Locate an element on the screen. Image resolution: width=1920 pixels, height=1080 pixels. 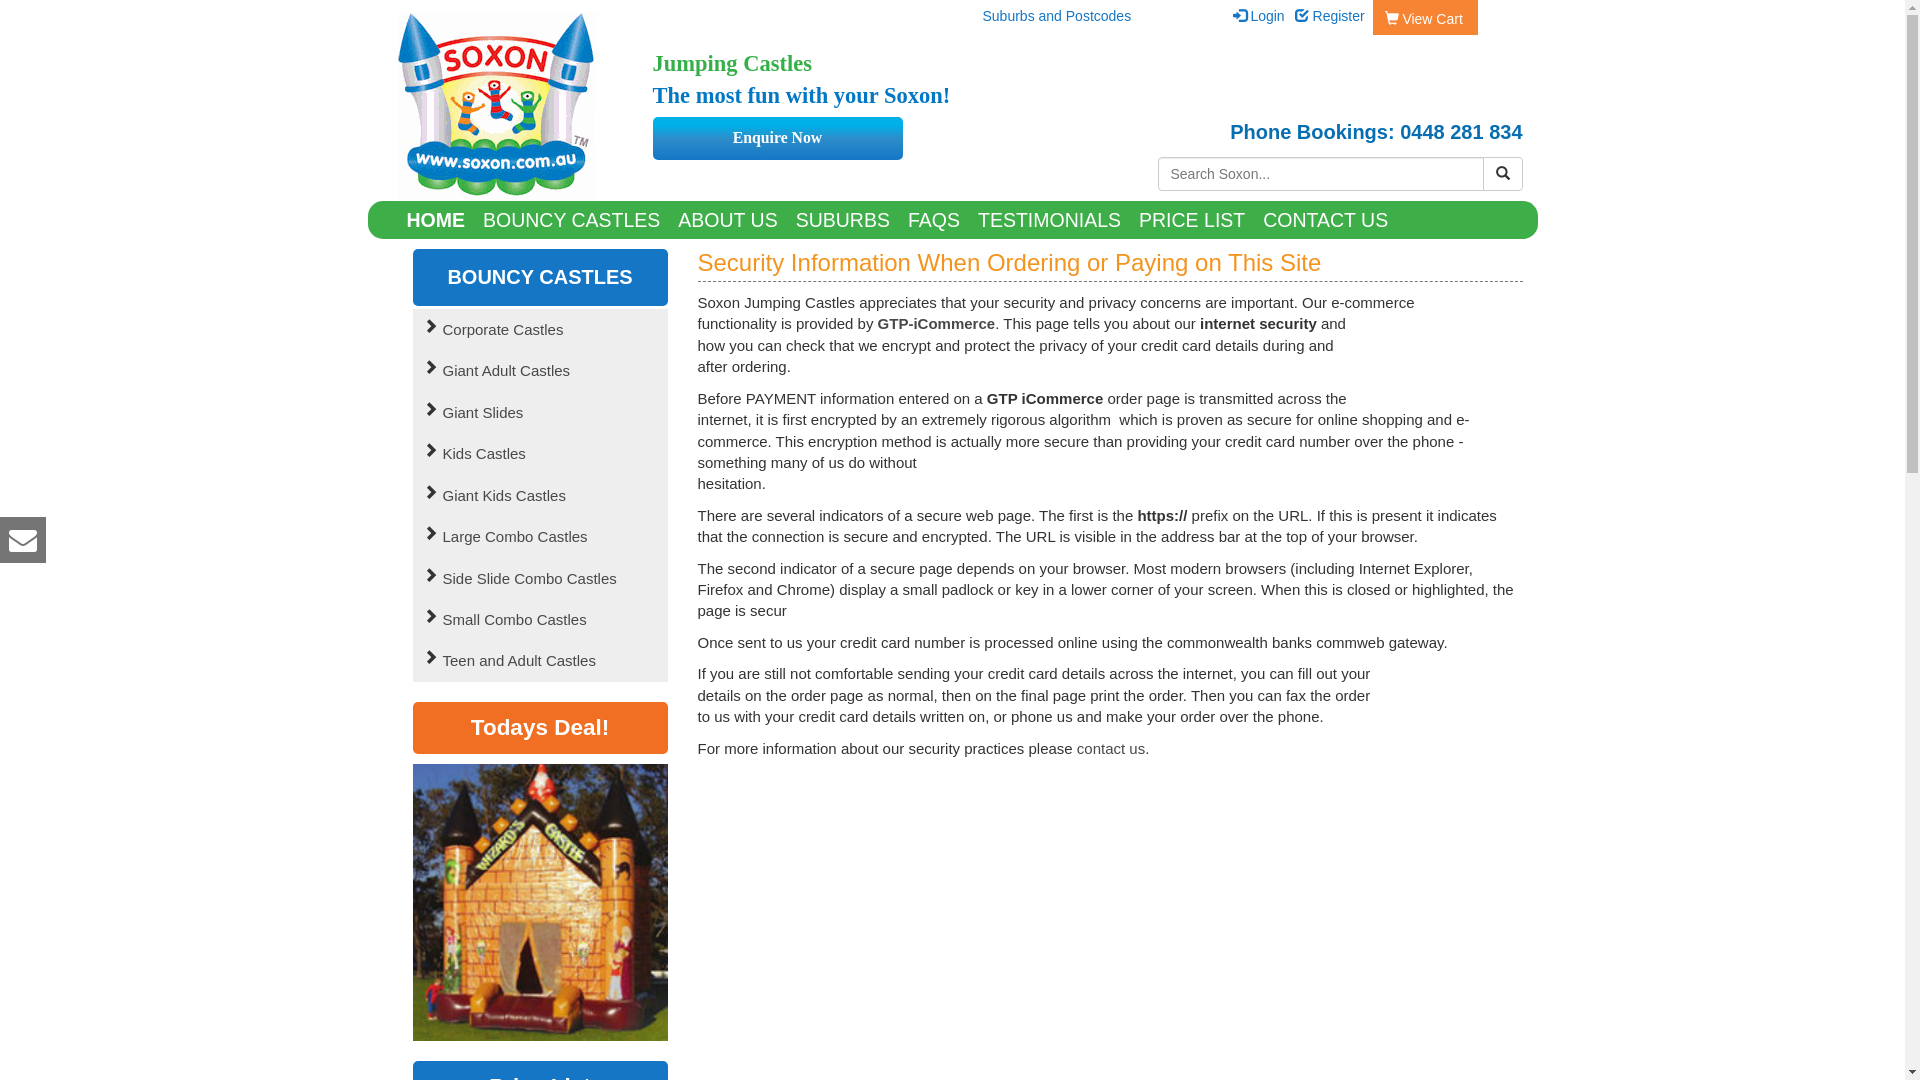
Giant Slides is located at coordinates (540, 412).